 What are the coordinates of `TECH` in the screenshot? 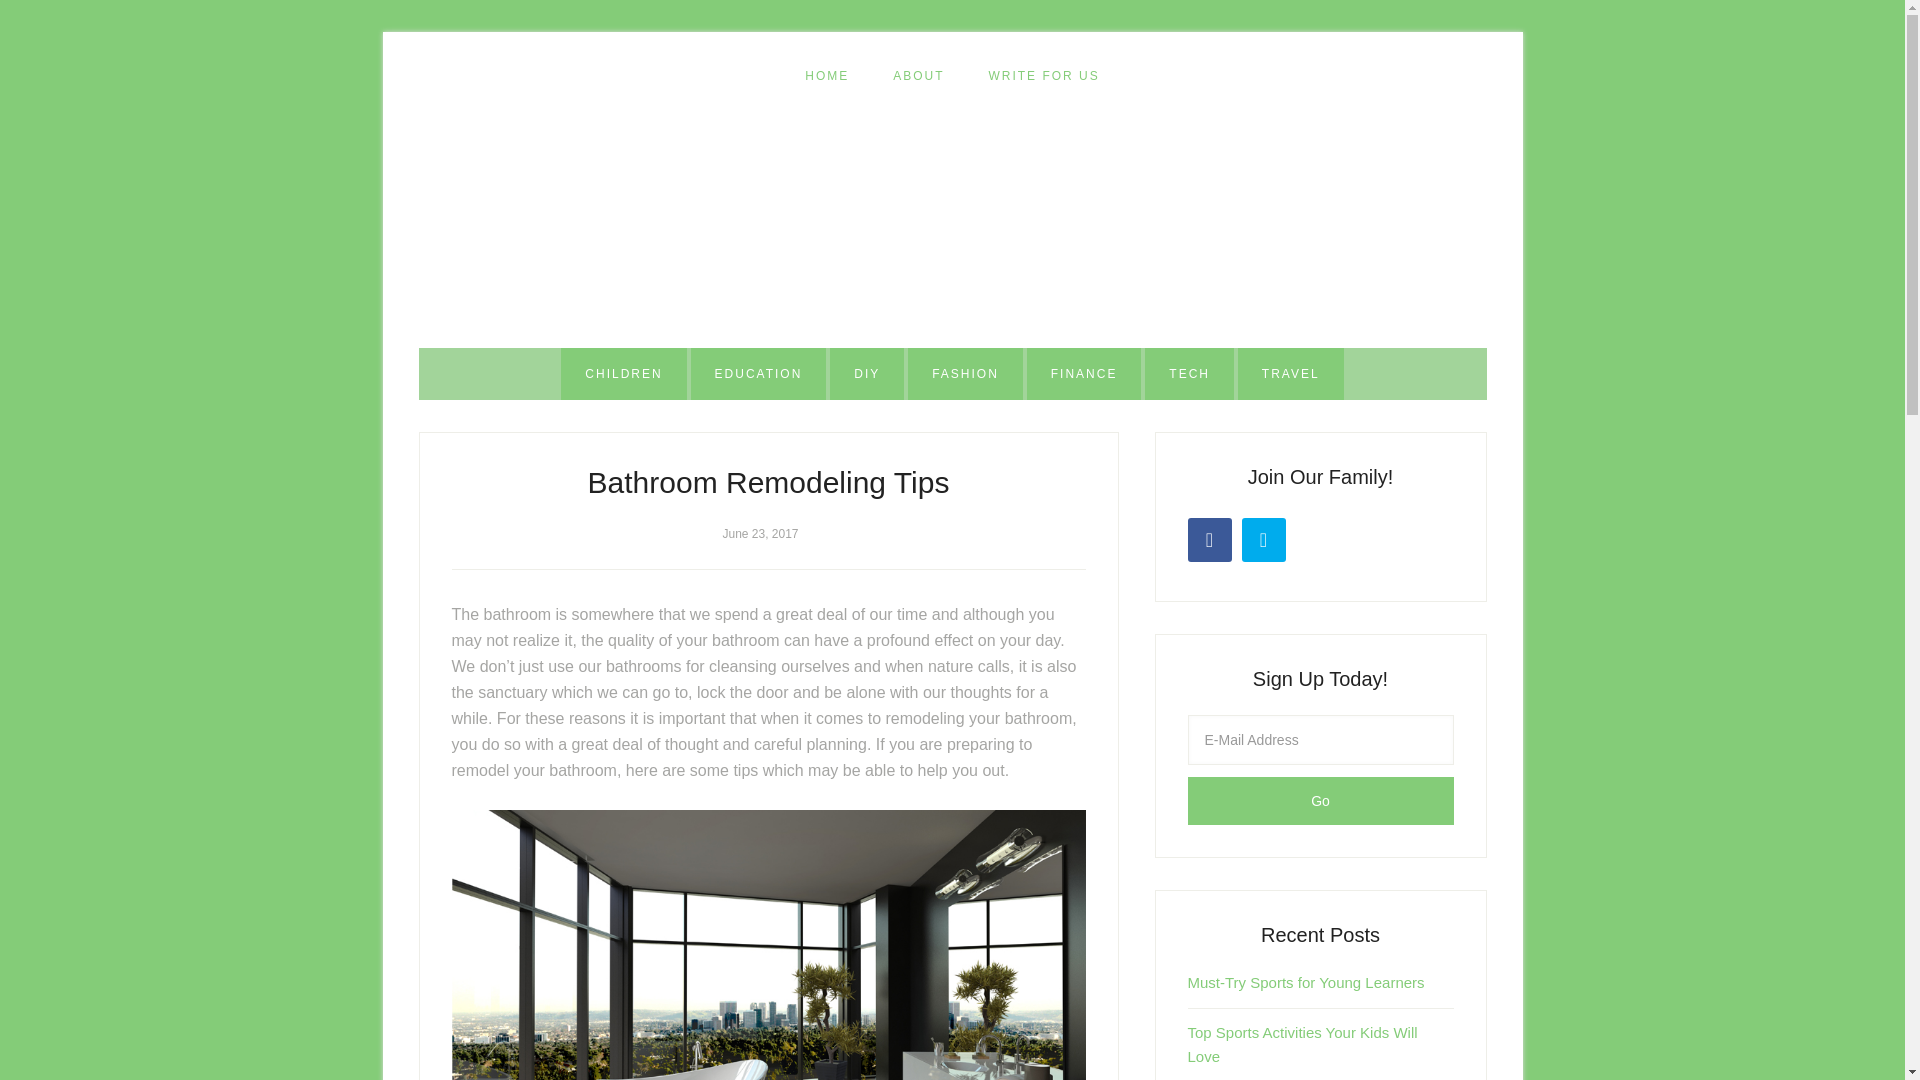 It's located at (1189, 373).